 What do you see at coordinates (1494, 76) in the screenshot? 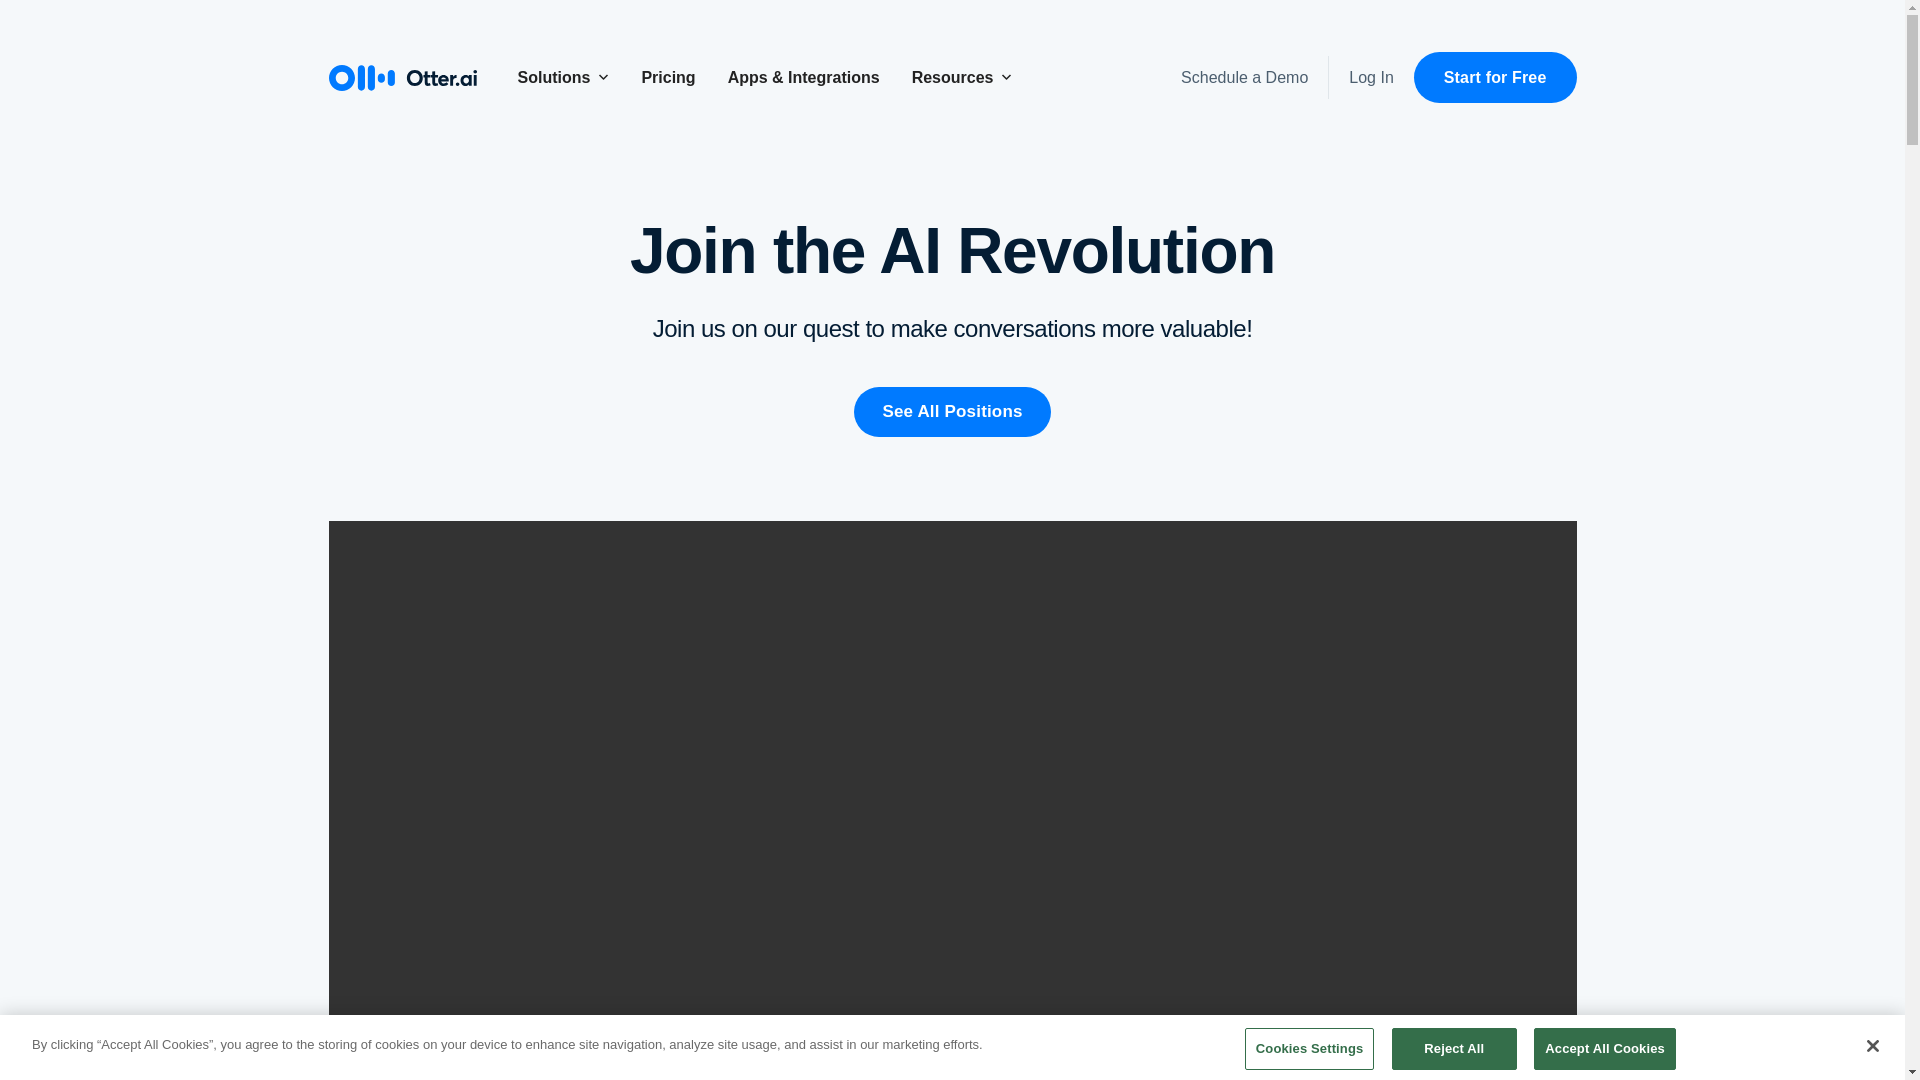
I see `Start for Free` at bounding box center [1494, 76].